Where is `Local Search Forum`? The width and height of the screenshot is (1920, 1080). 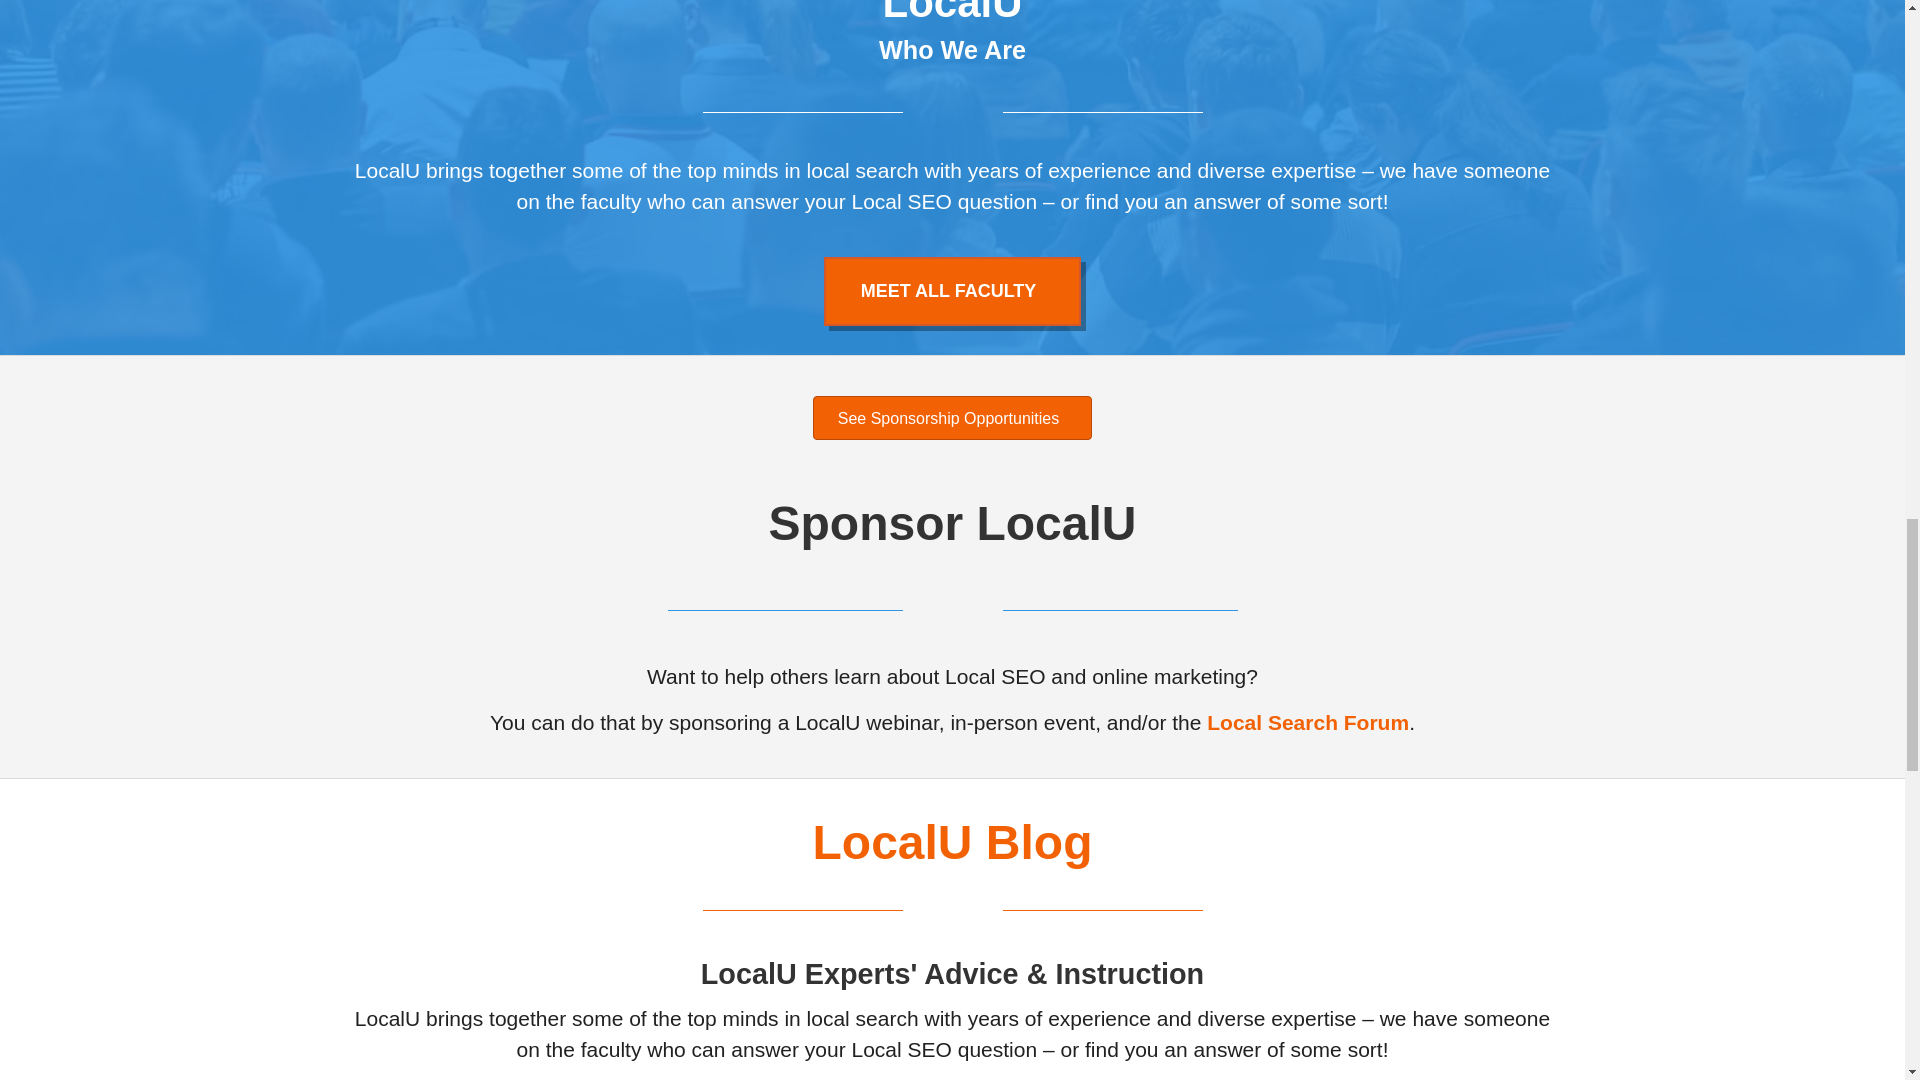 Local Search Forum is located at coordinates (1308, 722).